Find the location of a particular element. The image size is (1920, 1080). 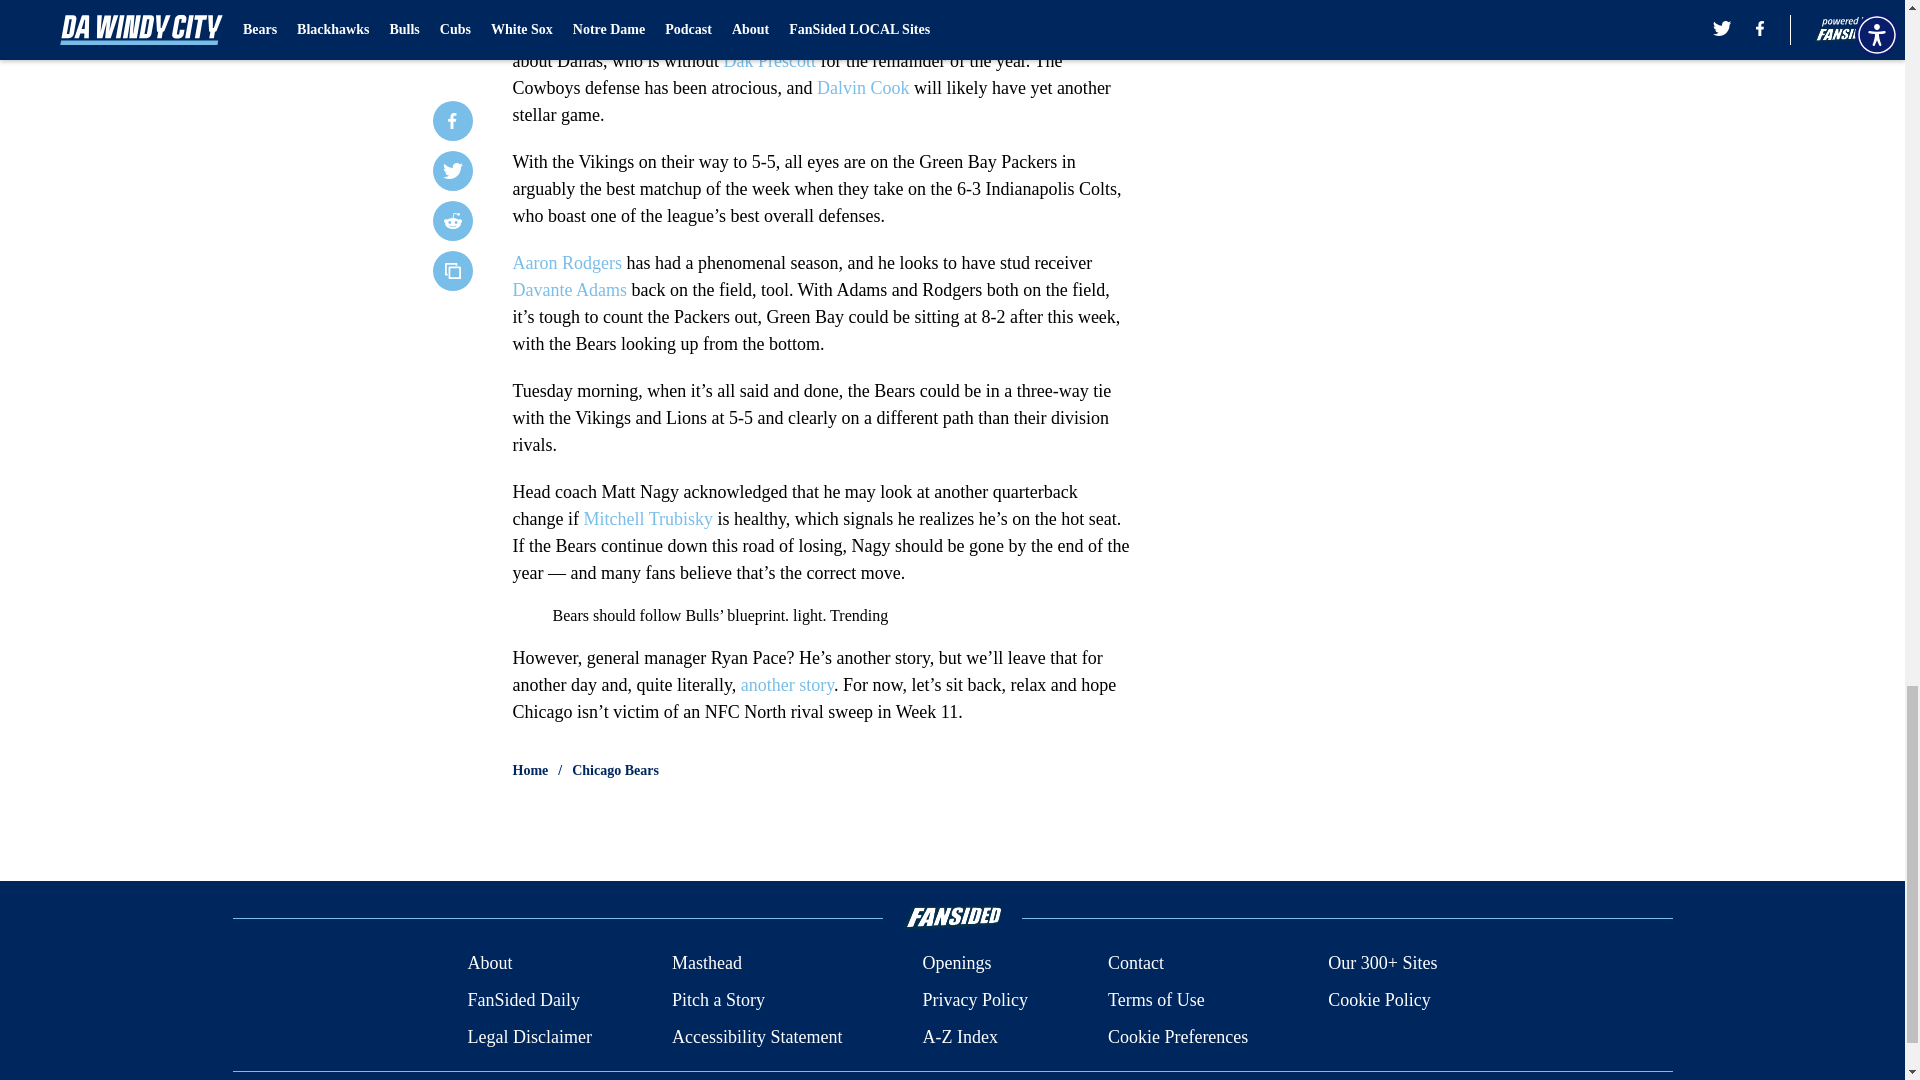

Openings is located at coordinates (956, 964).